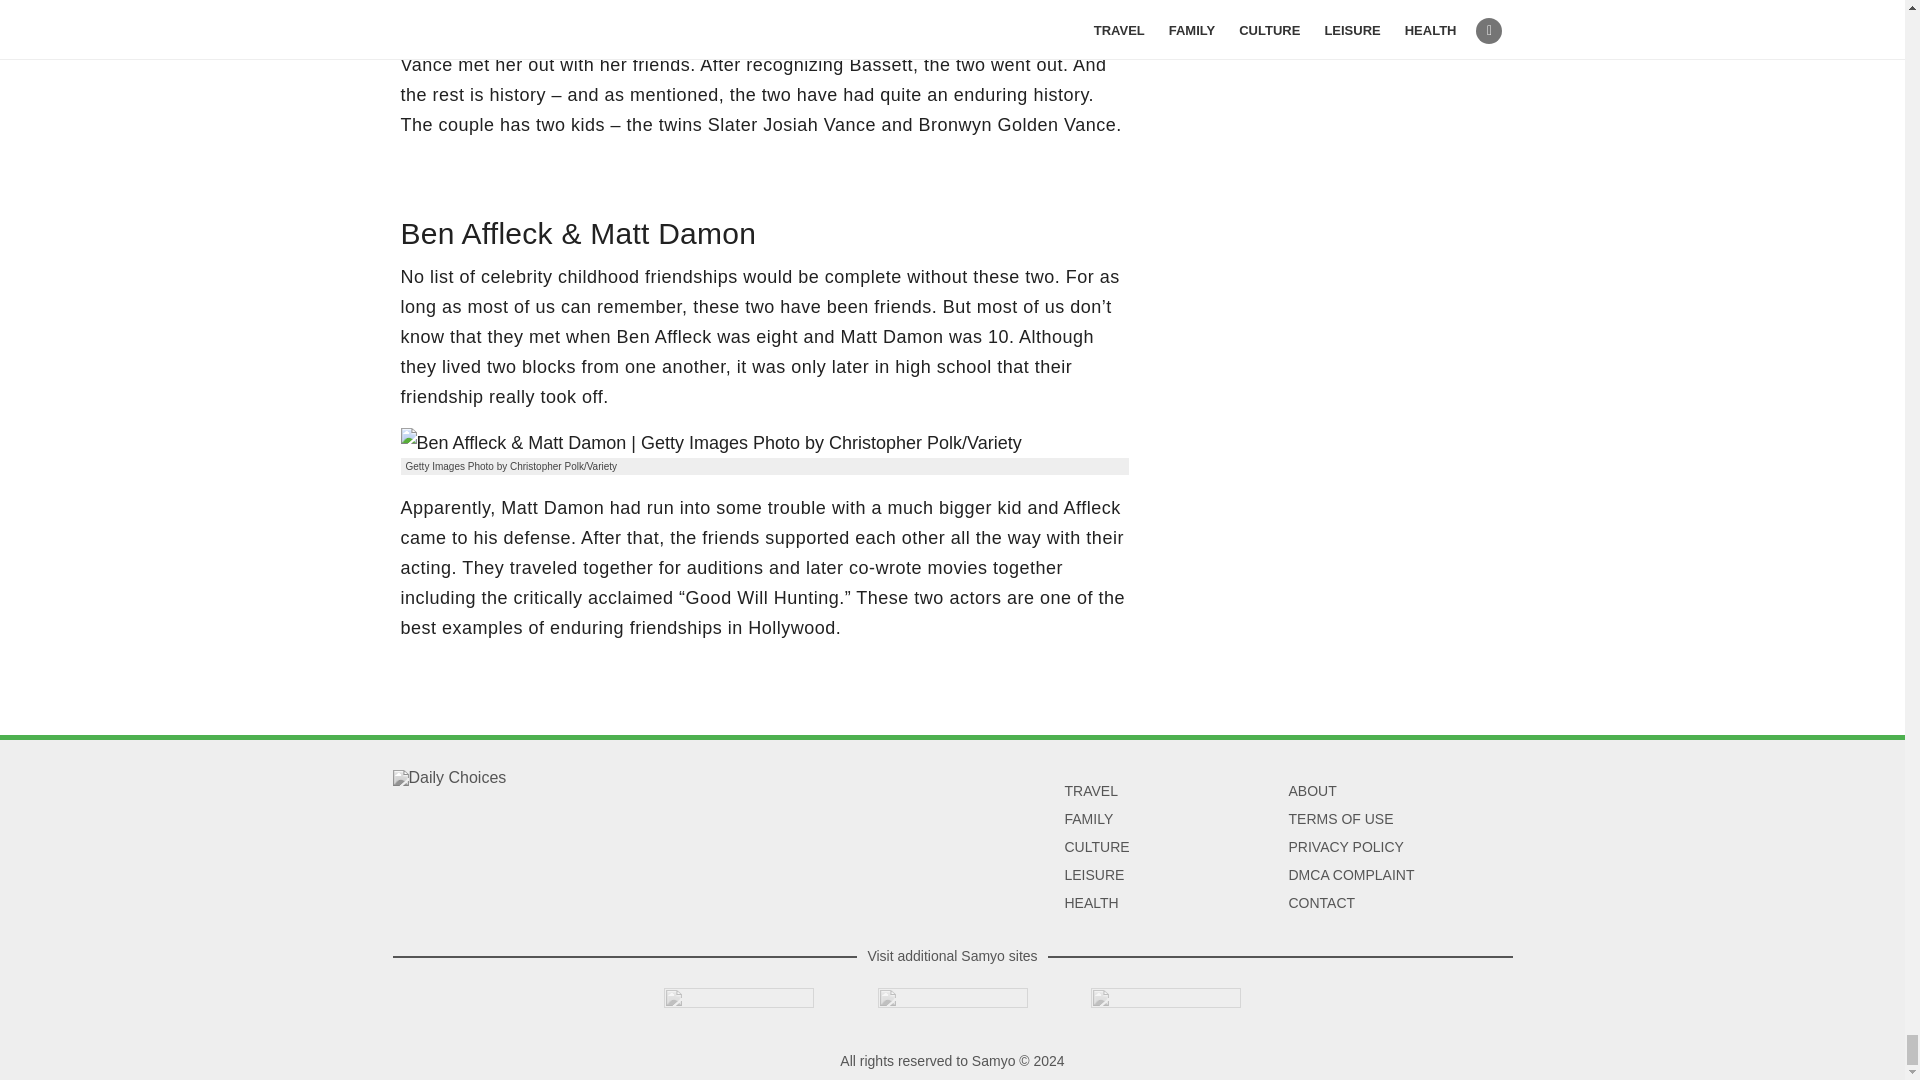 Image resolution: width=1920 pixels, height=1080 pixels. I want to click on HEALTH, so click(1090, 903).